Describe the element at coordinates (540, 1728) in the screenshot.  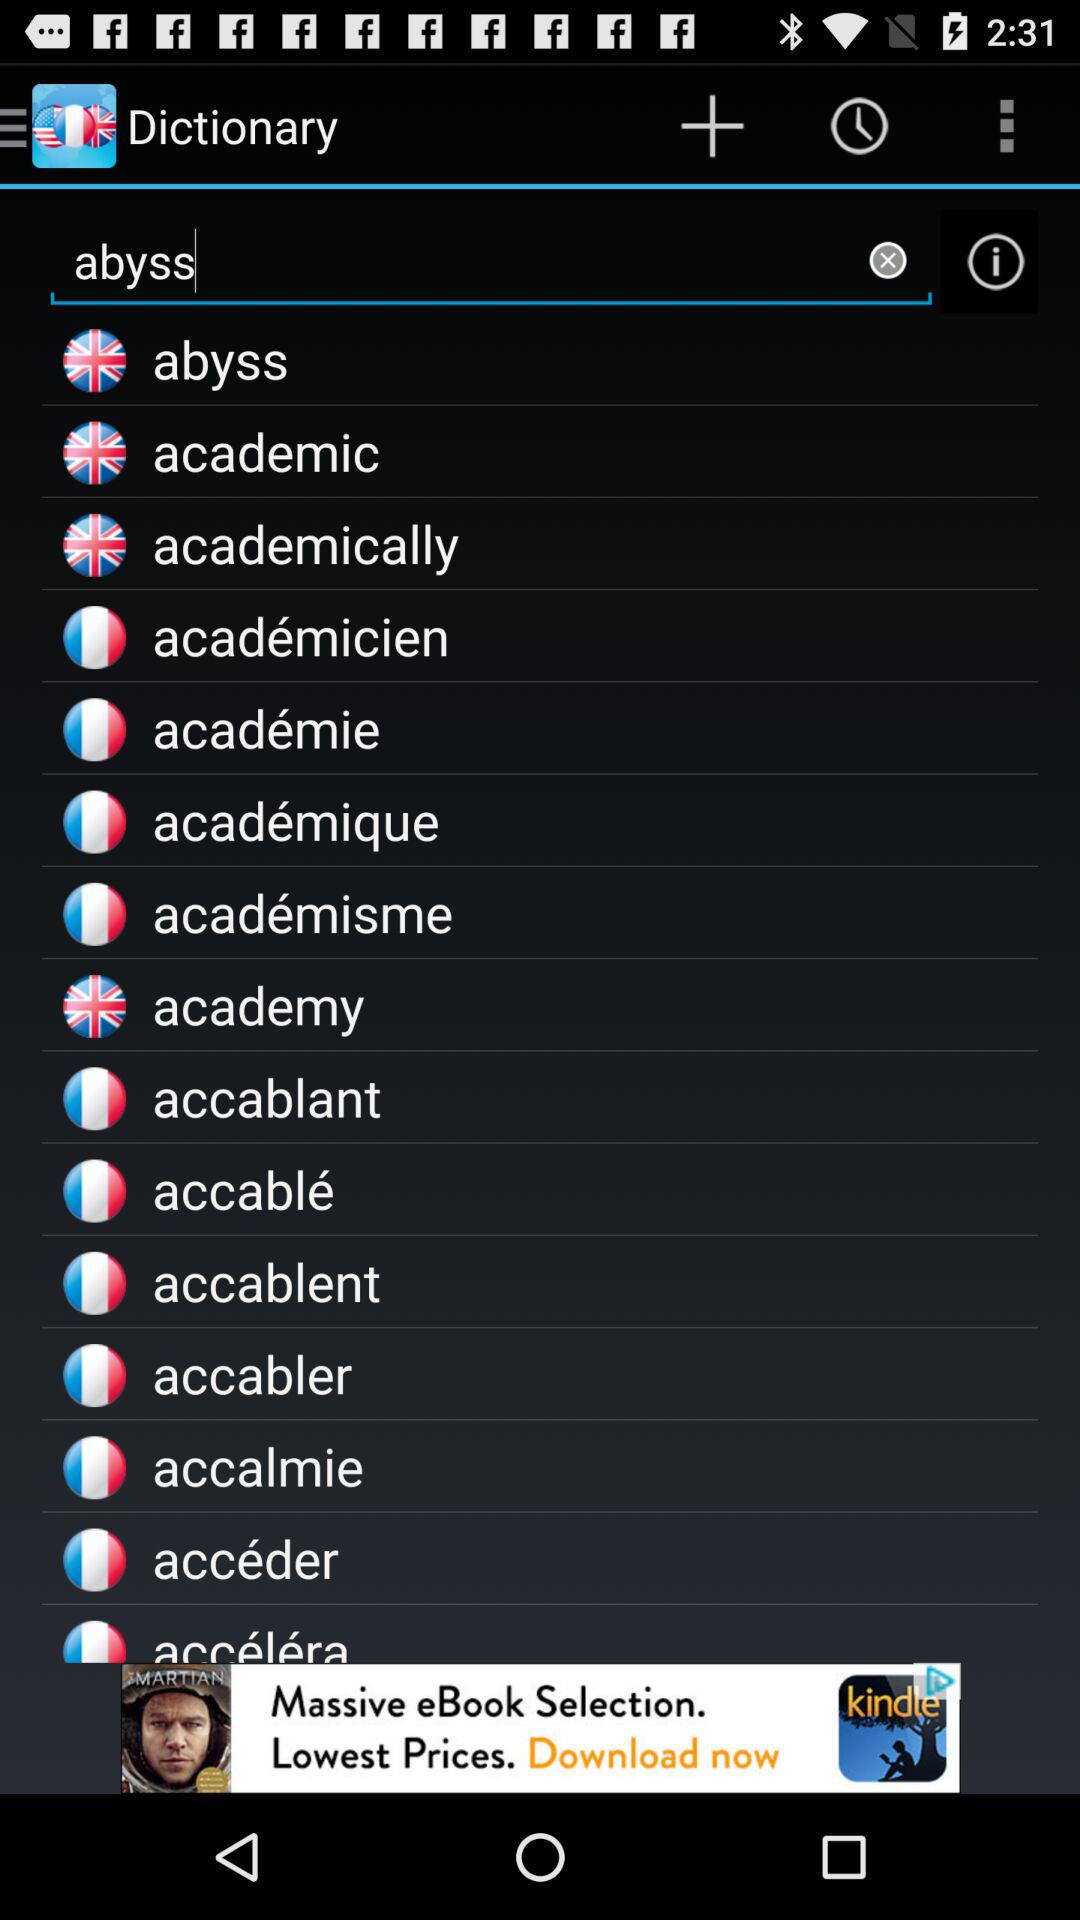
I see `go to addverdisment` at that location.